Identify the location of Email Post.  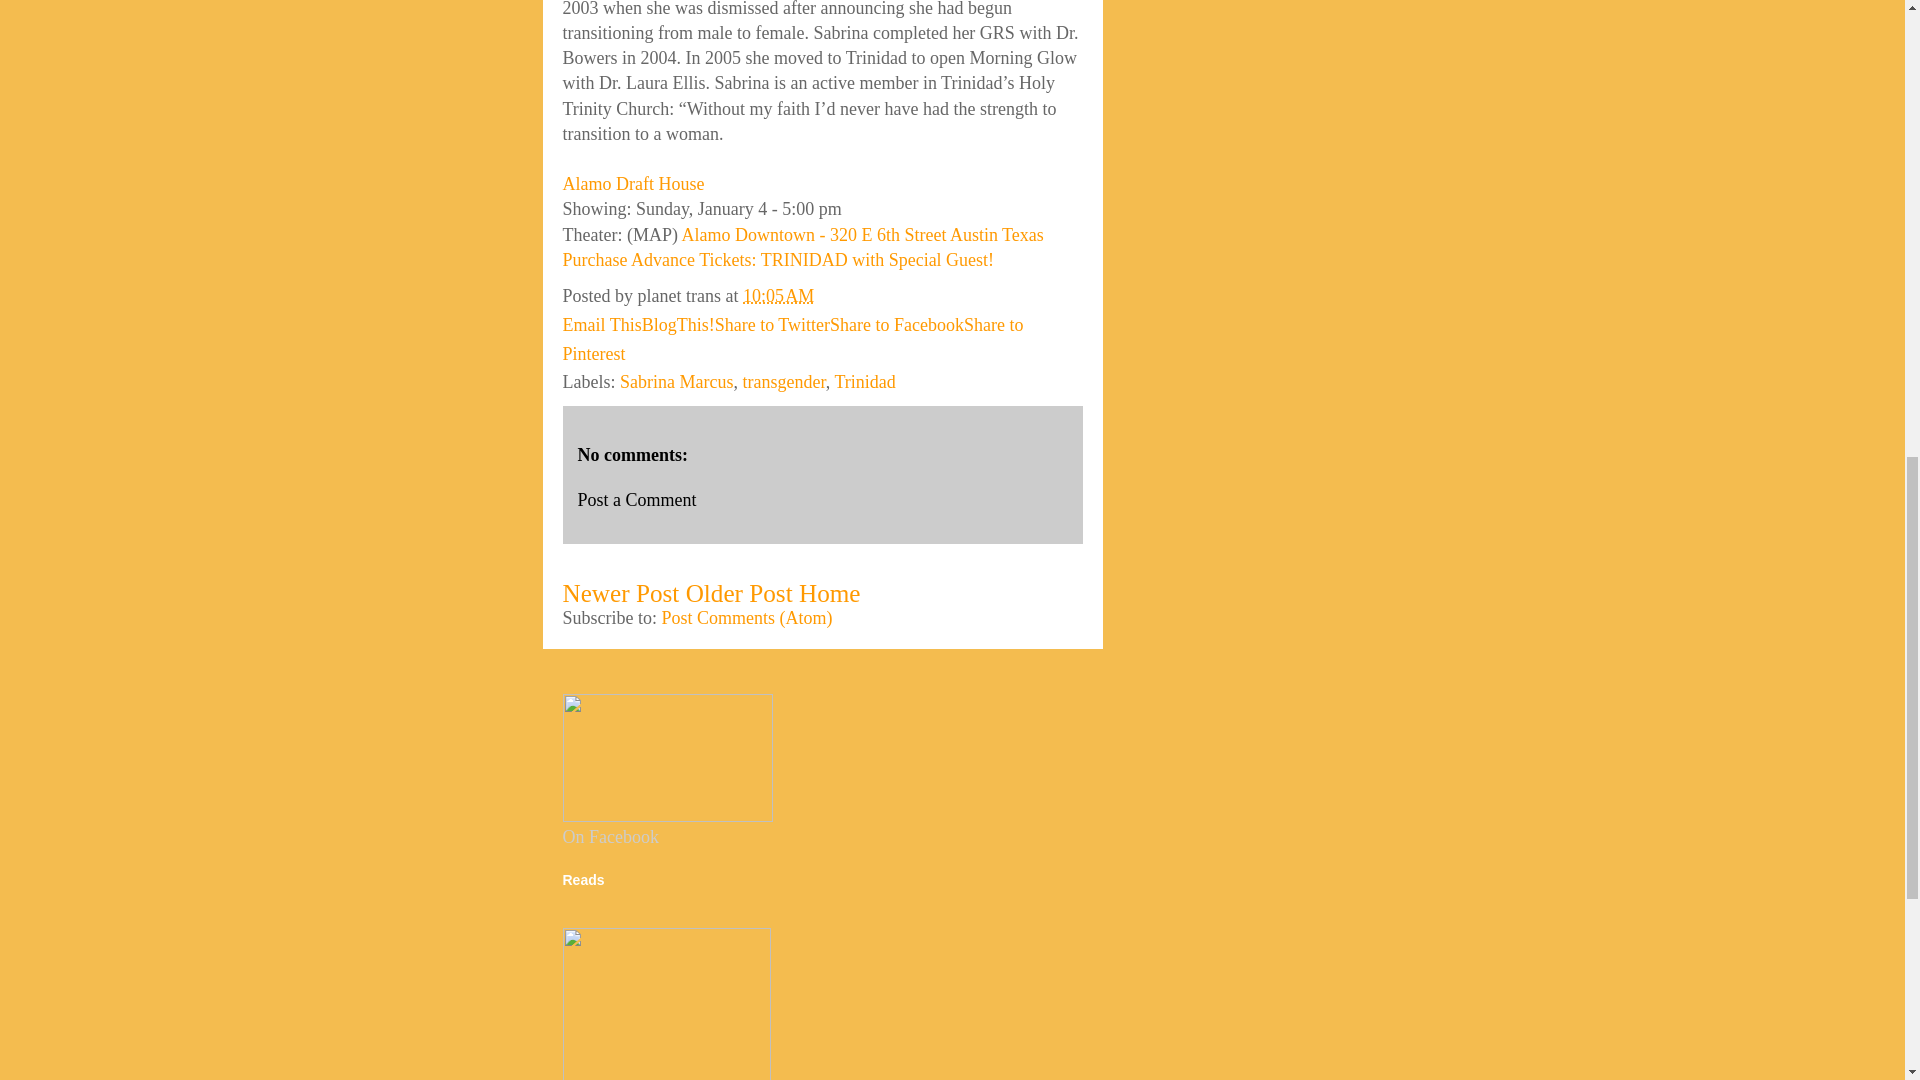
(828, 296).